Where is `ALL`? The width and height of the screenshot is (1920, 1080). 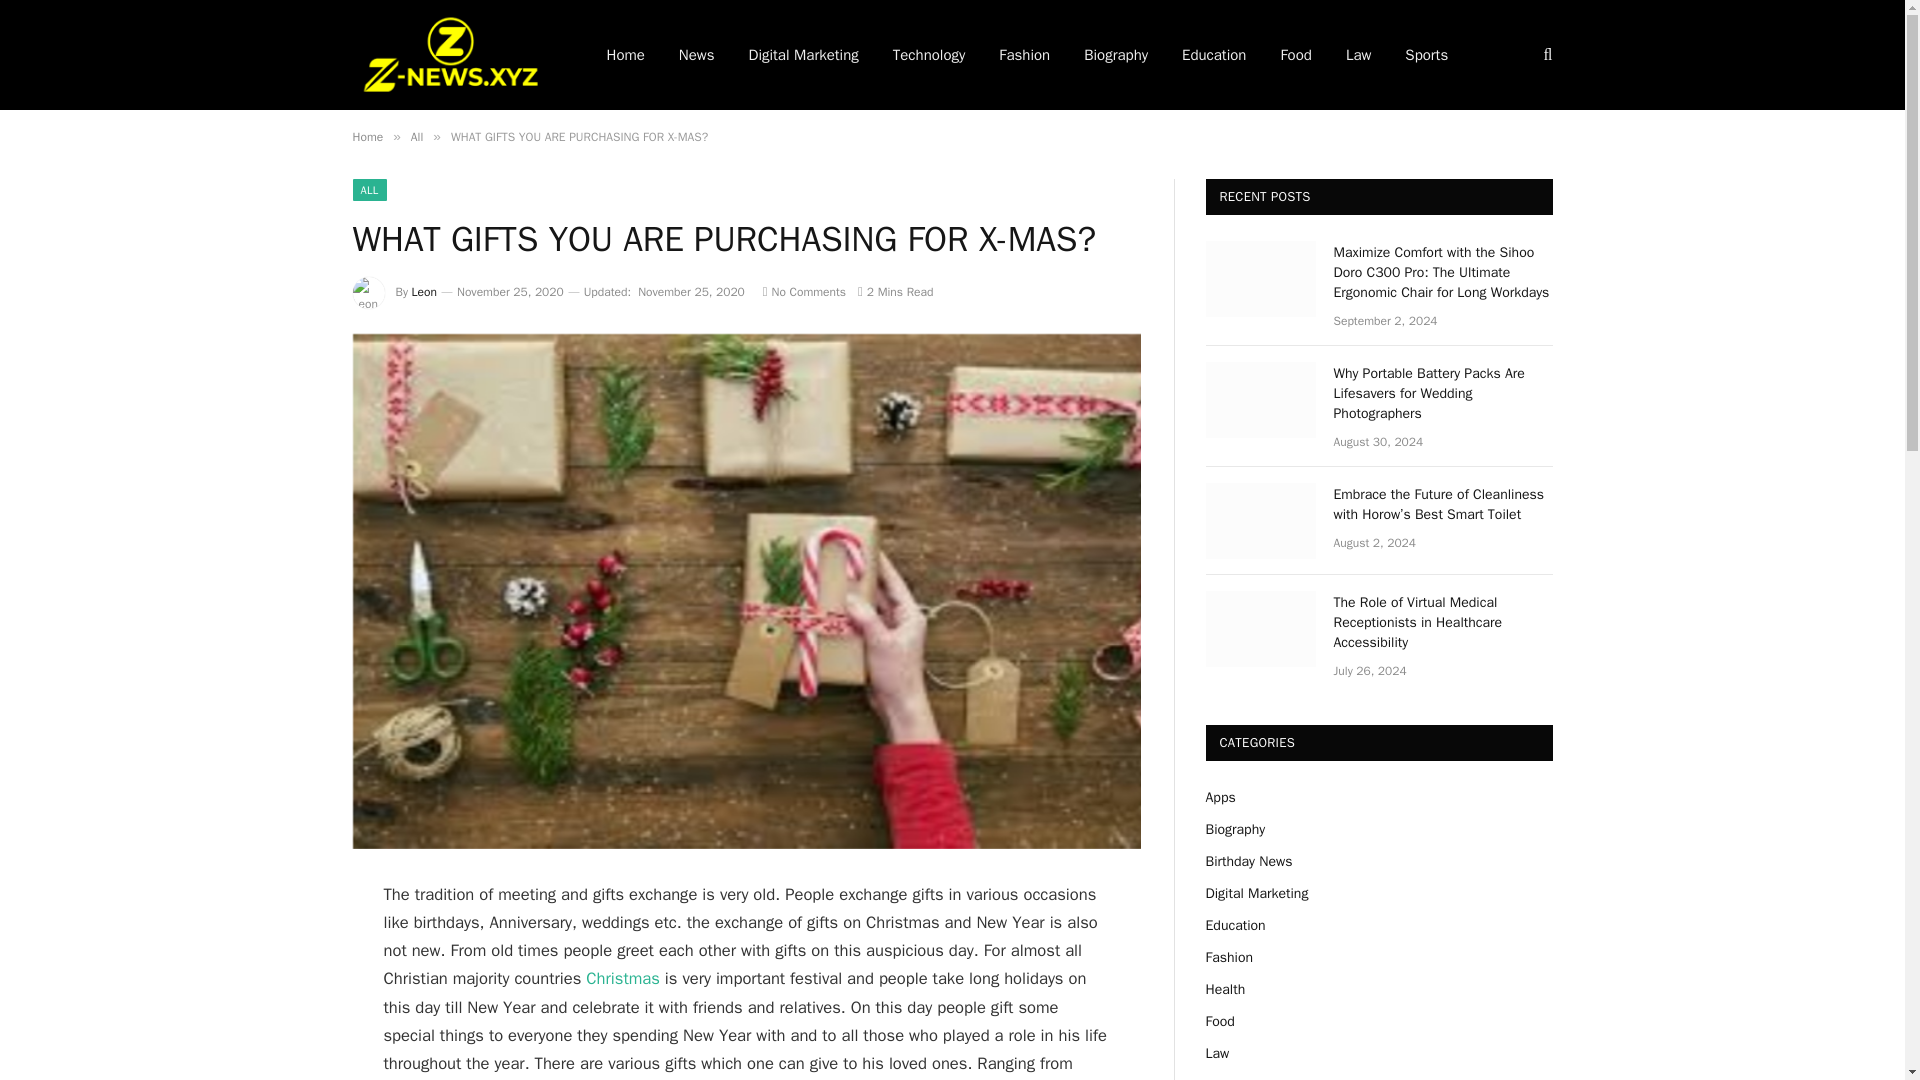 ALL is located at coordinates (368, 190).